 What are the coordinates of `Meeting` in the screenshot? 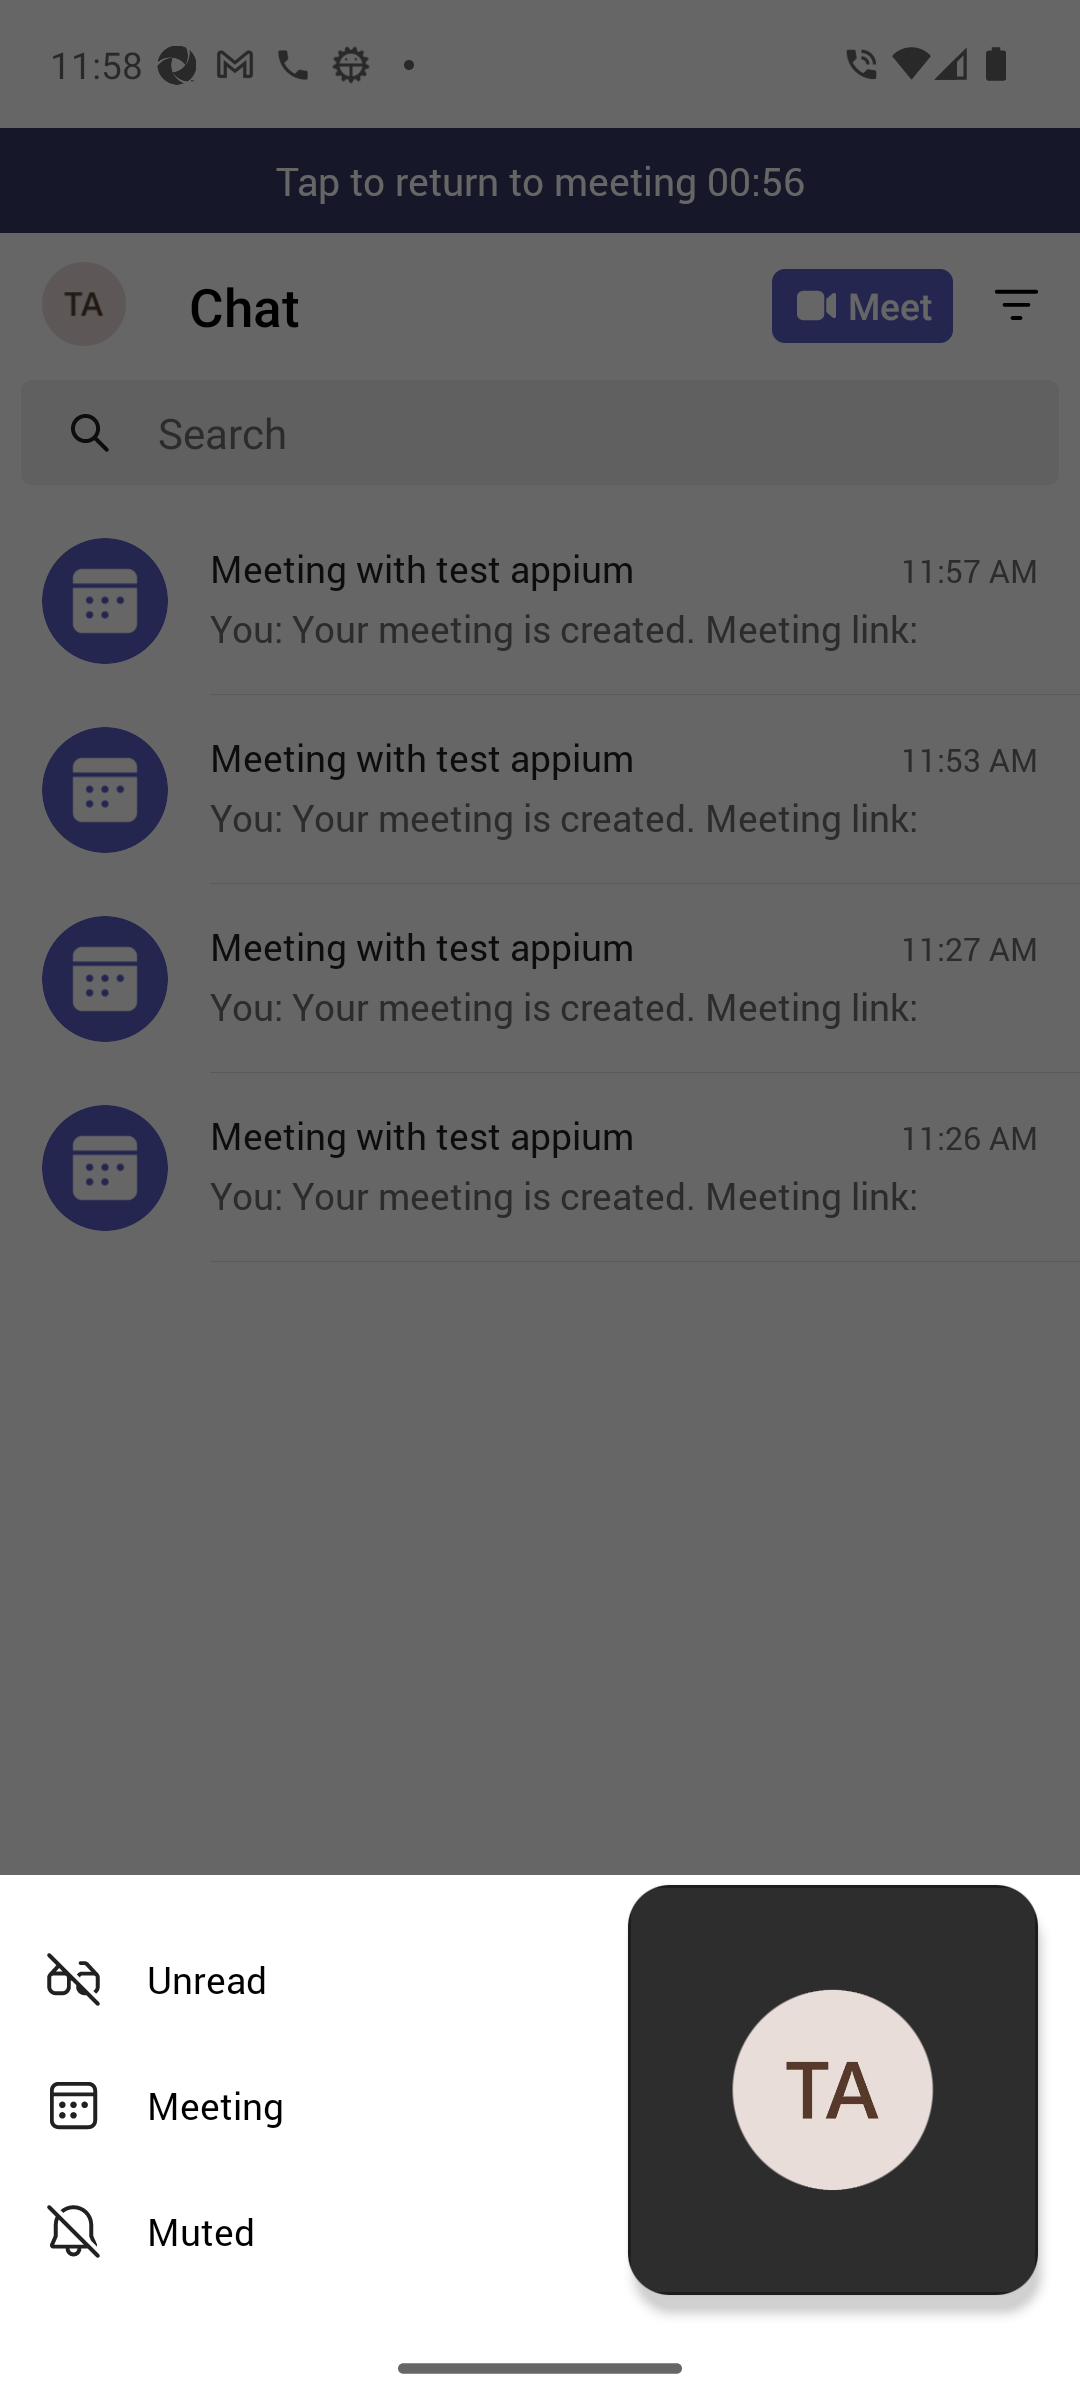 It's located at (530, 2106).